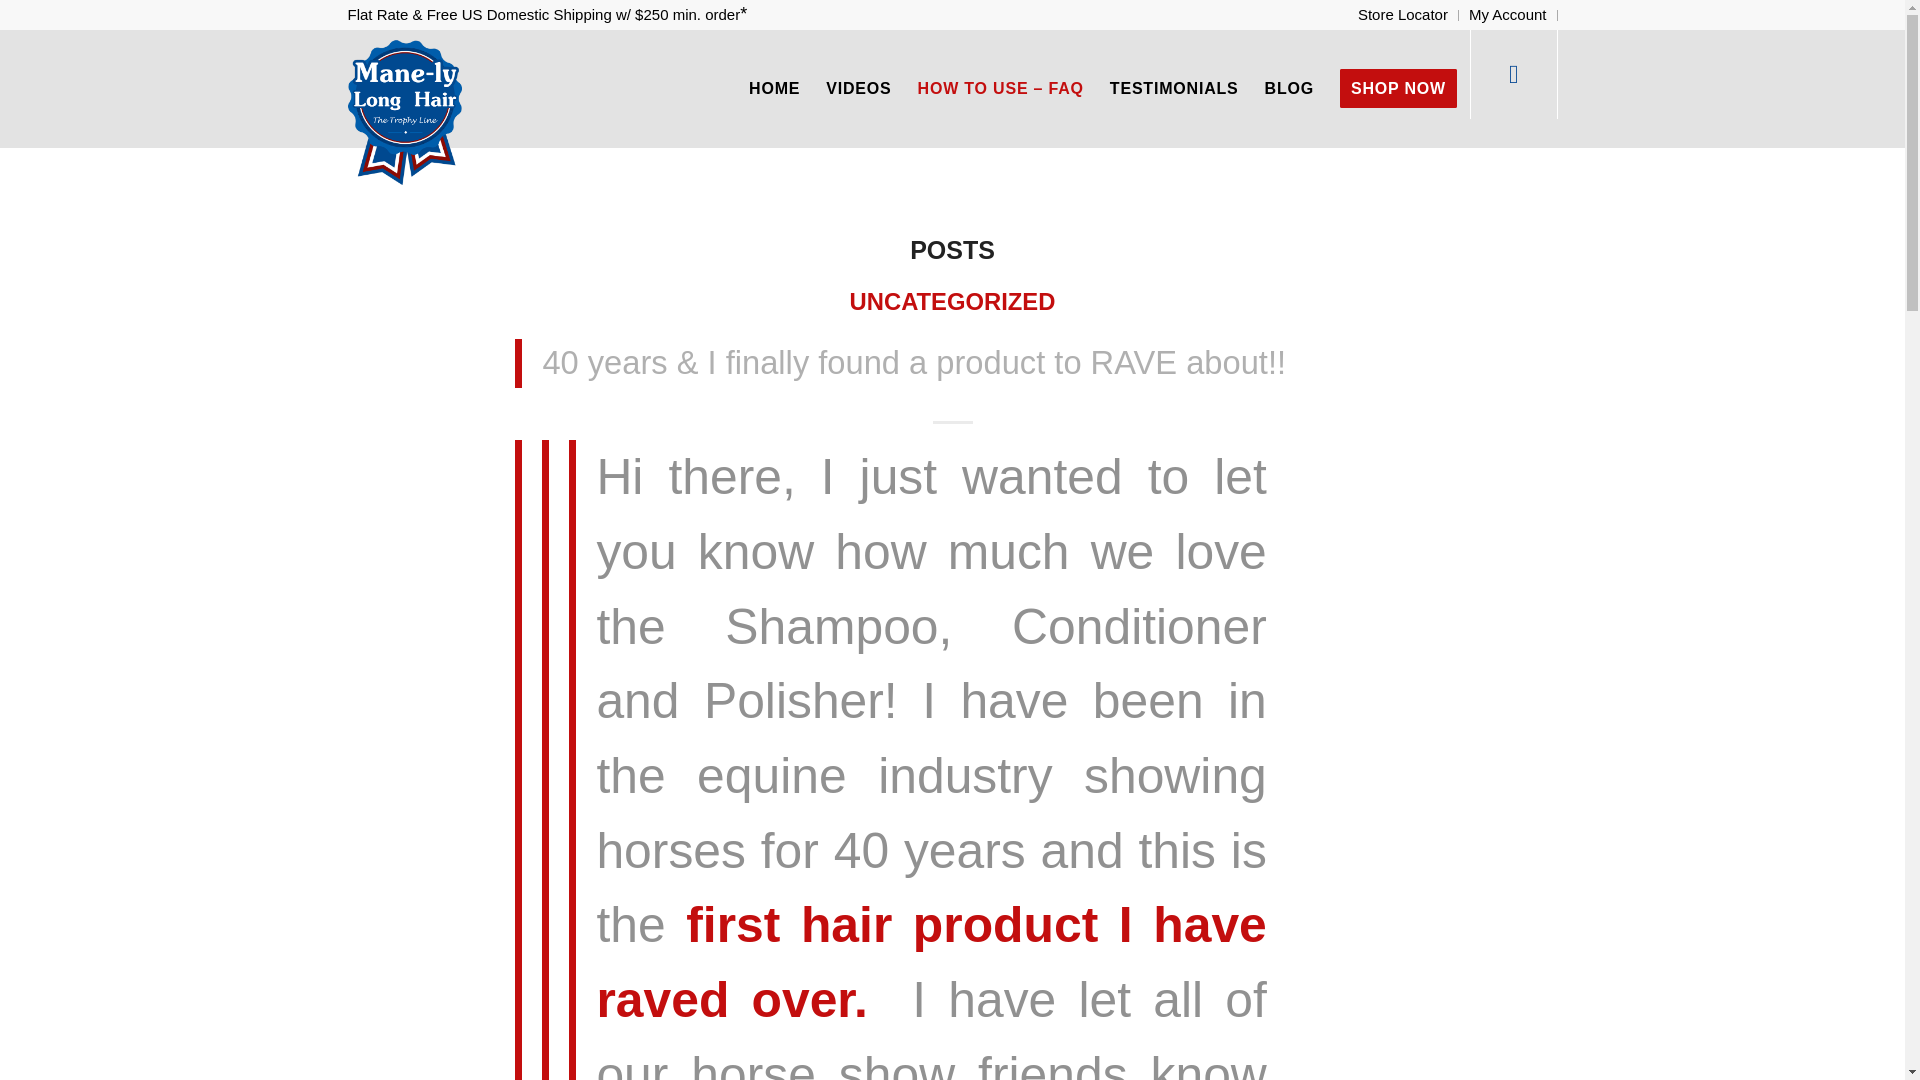 The image size is (1920, 1080). I want to click on SHOP NOW, so click(1398, 88).